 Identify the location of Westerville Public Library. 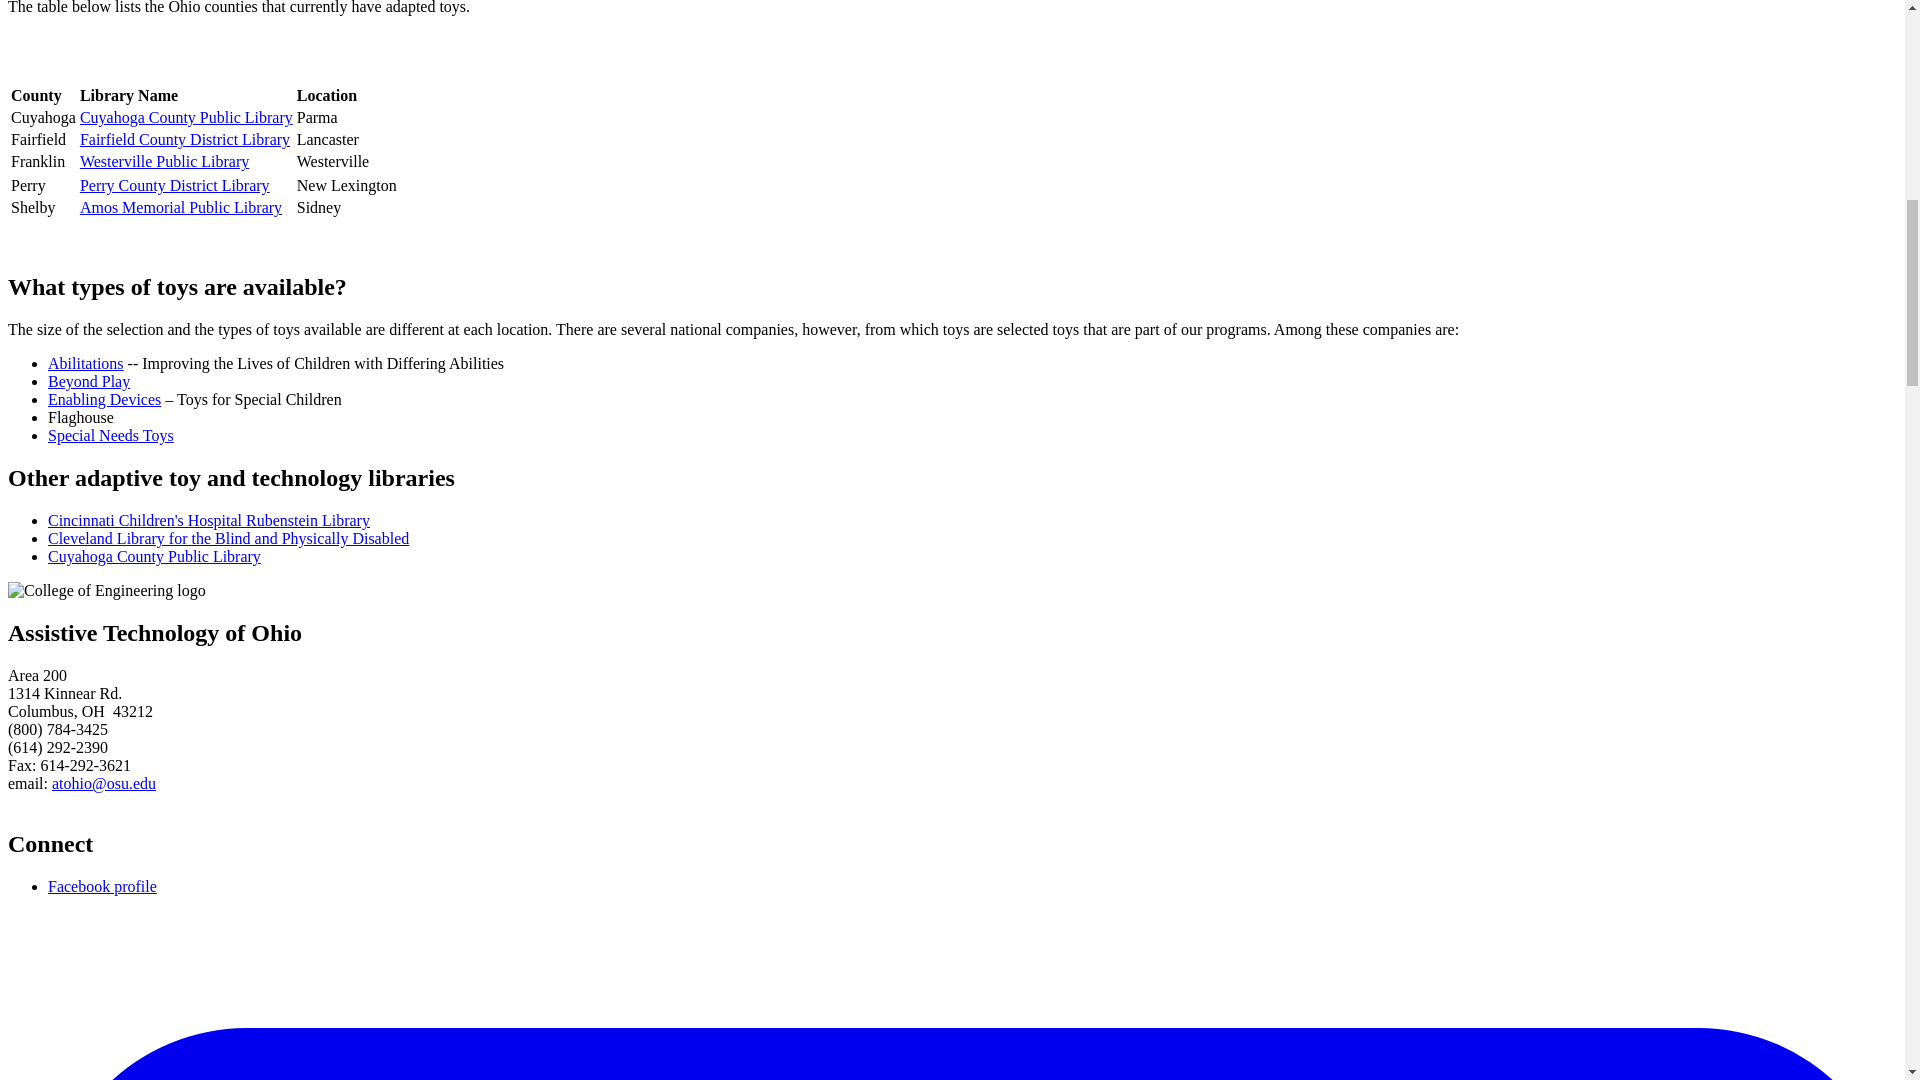
(164, 161).